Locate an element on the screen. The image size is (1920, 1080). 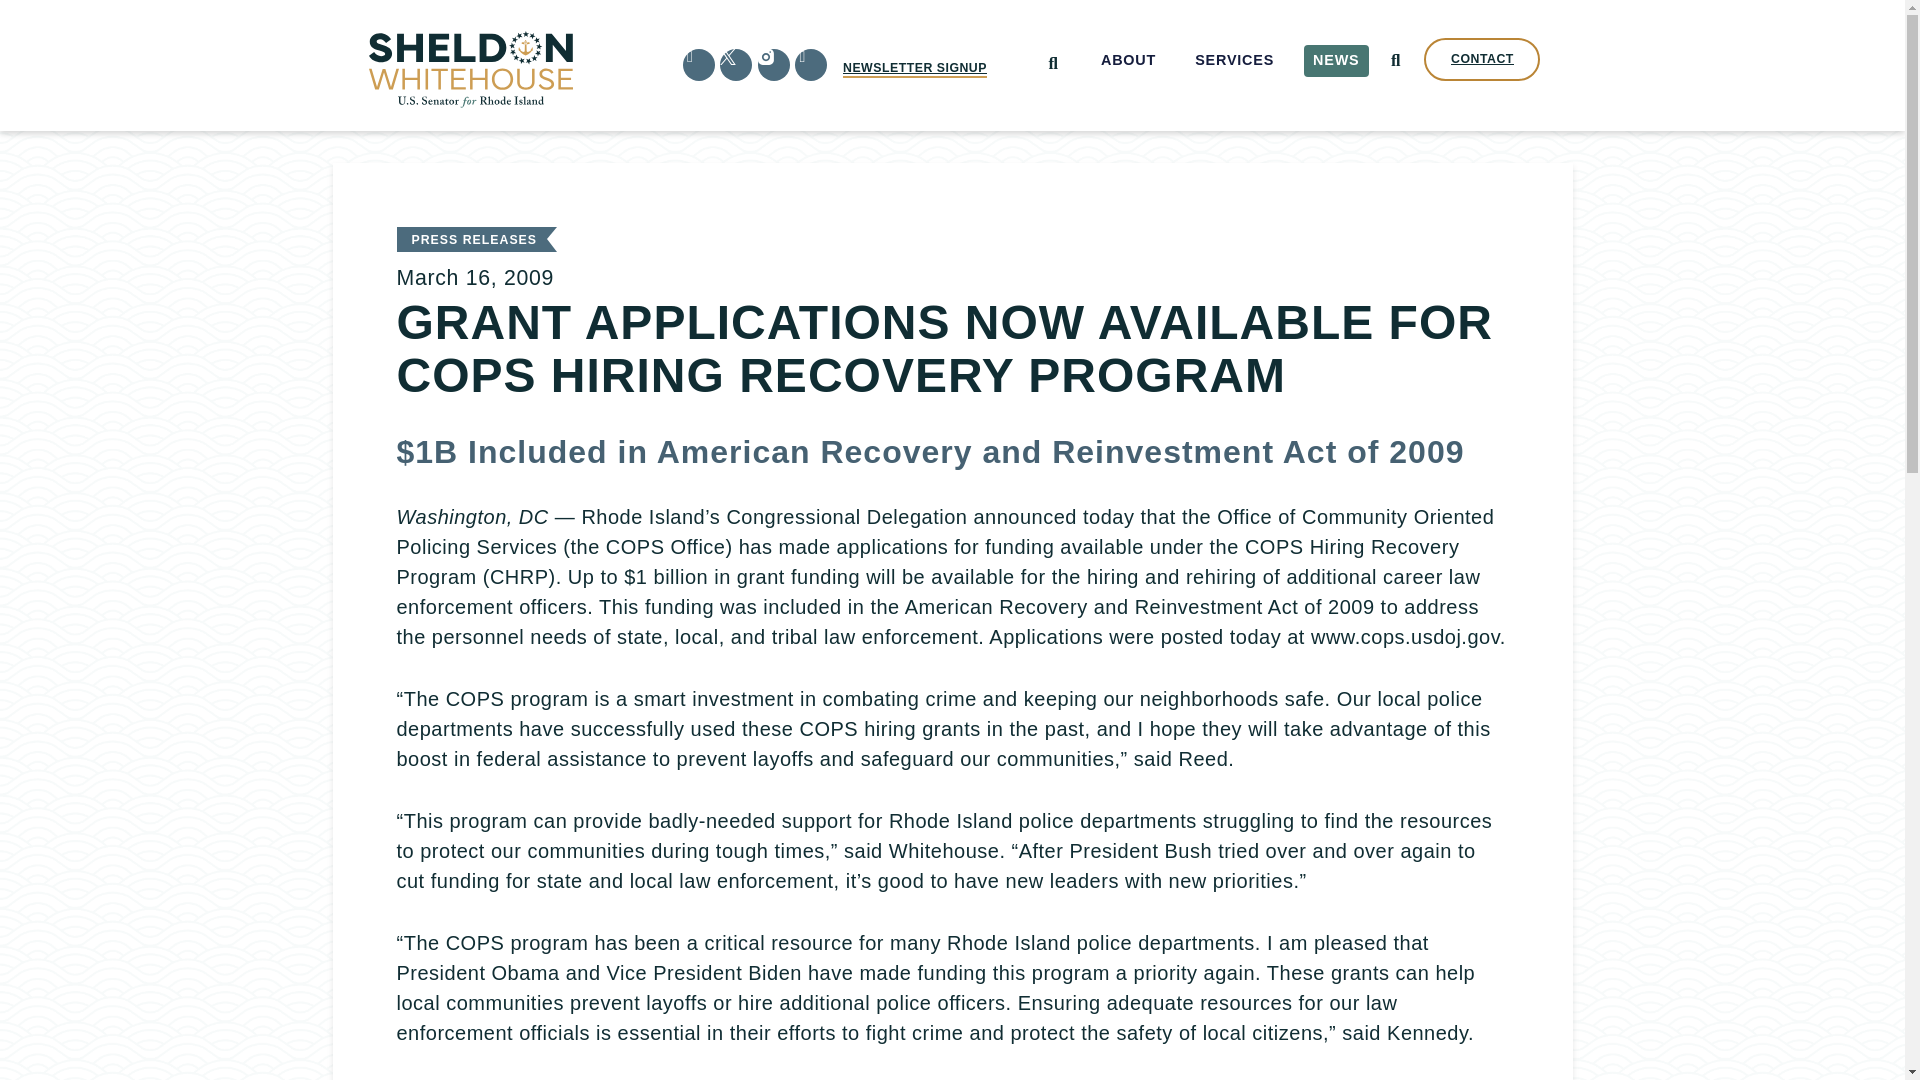
NEWSLETTER SIGNUP is located at coordinates (914, 68).